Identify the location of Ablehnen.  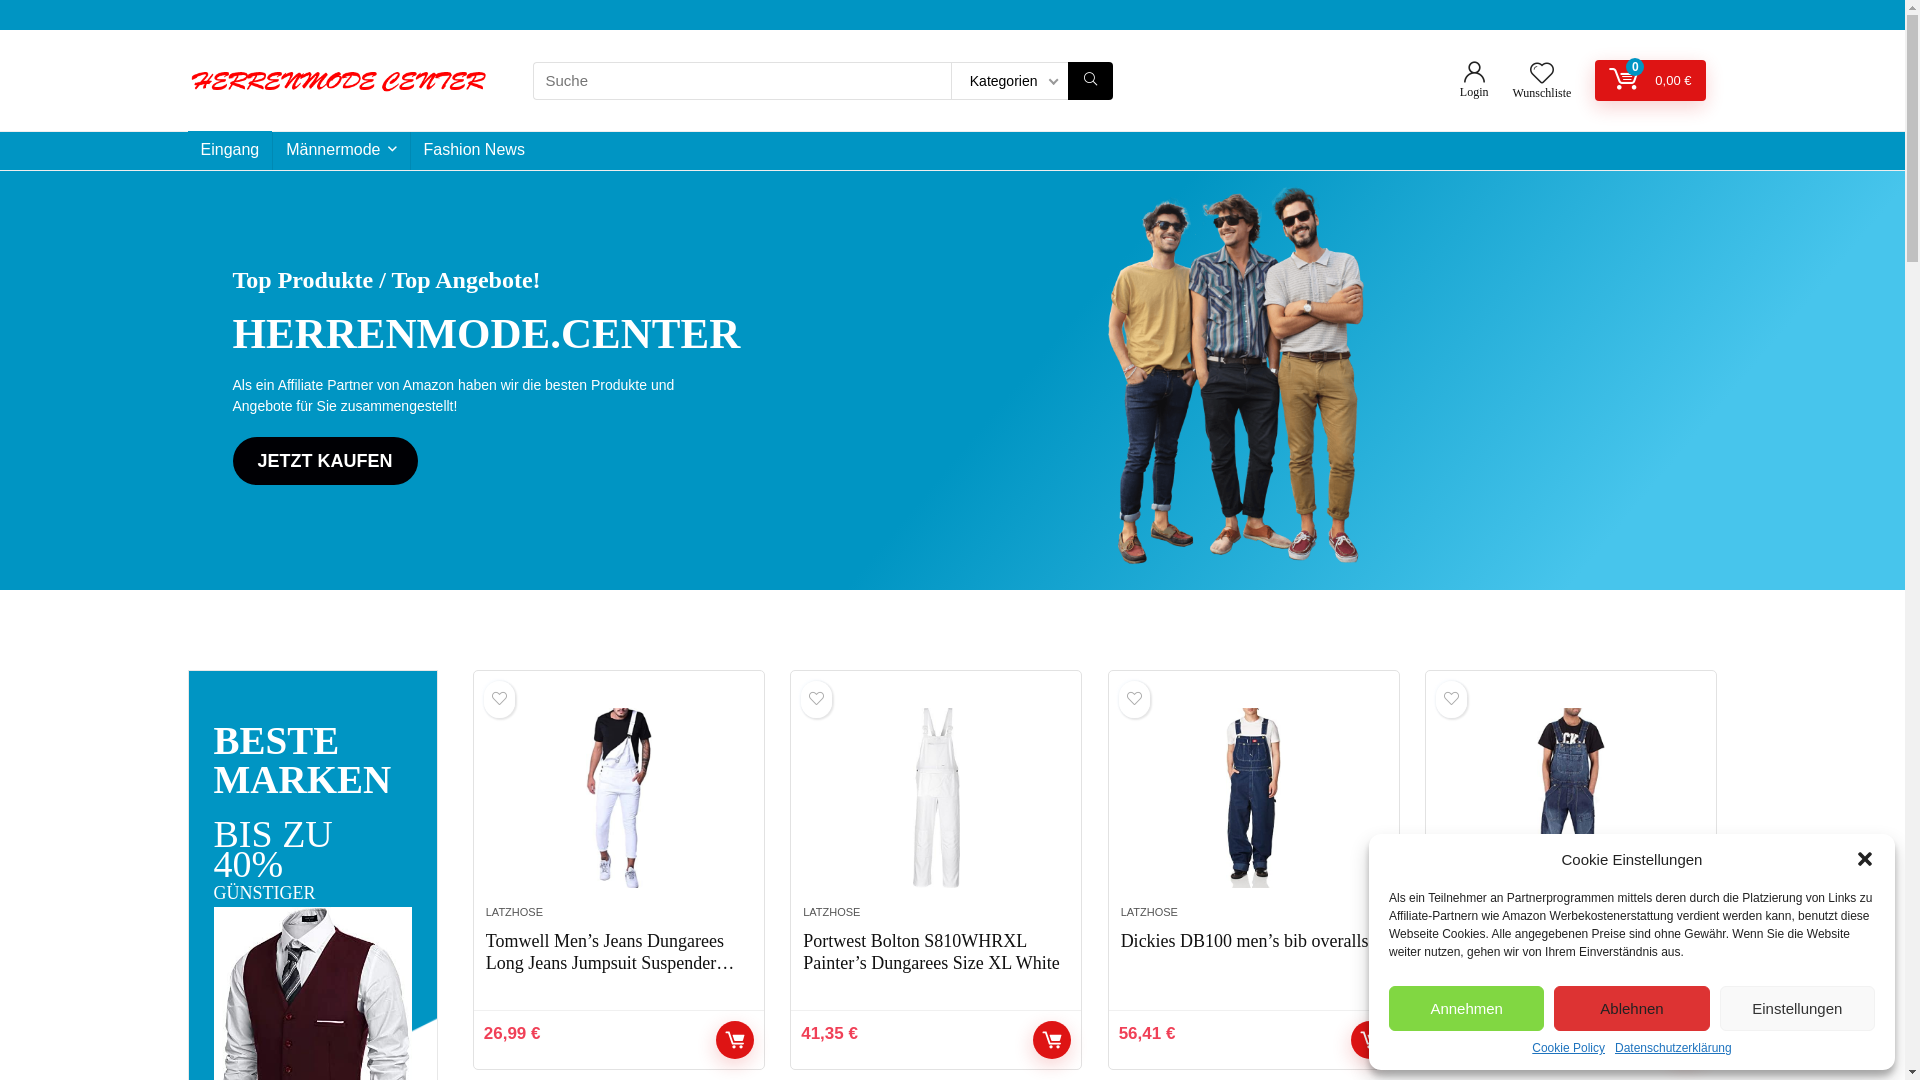
(1632, 1008).